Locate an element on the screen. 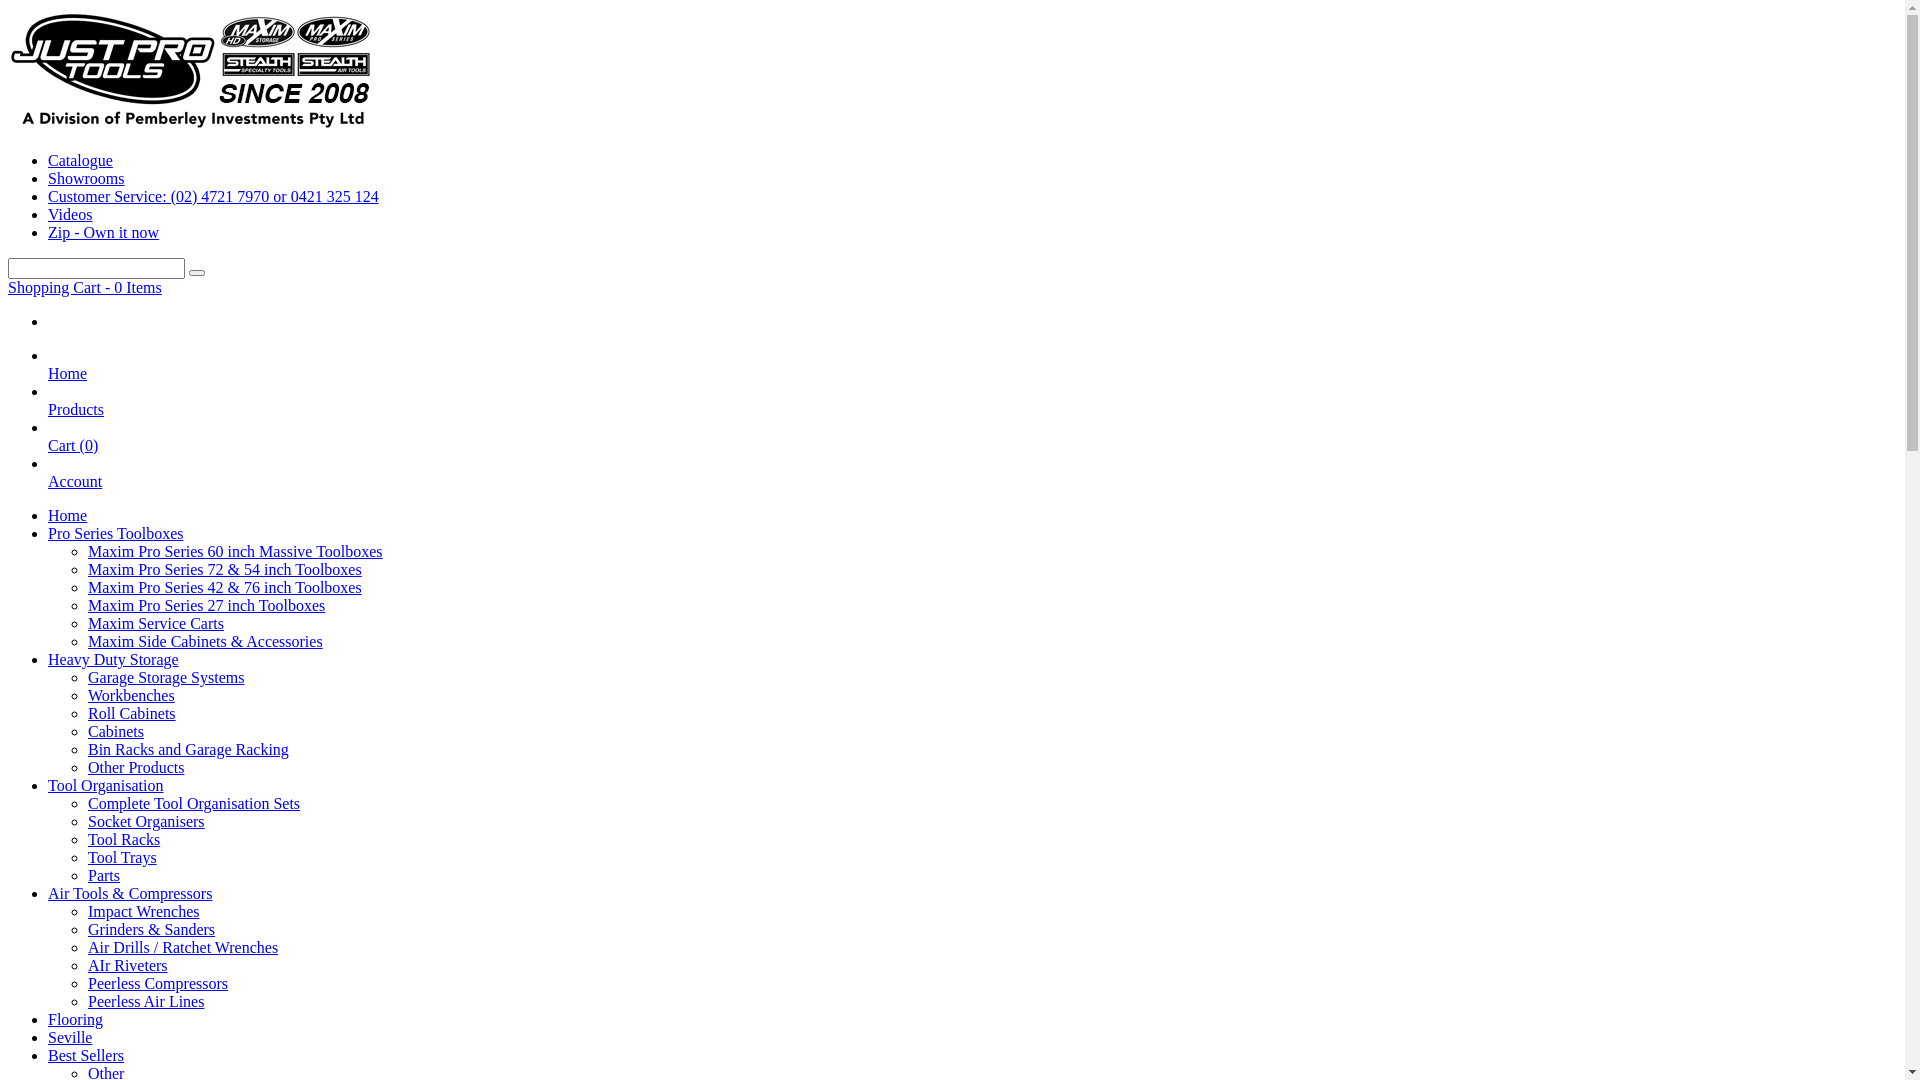  Air Drills / Ratchet Wrenches is located at coordinates (183, 948).